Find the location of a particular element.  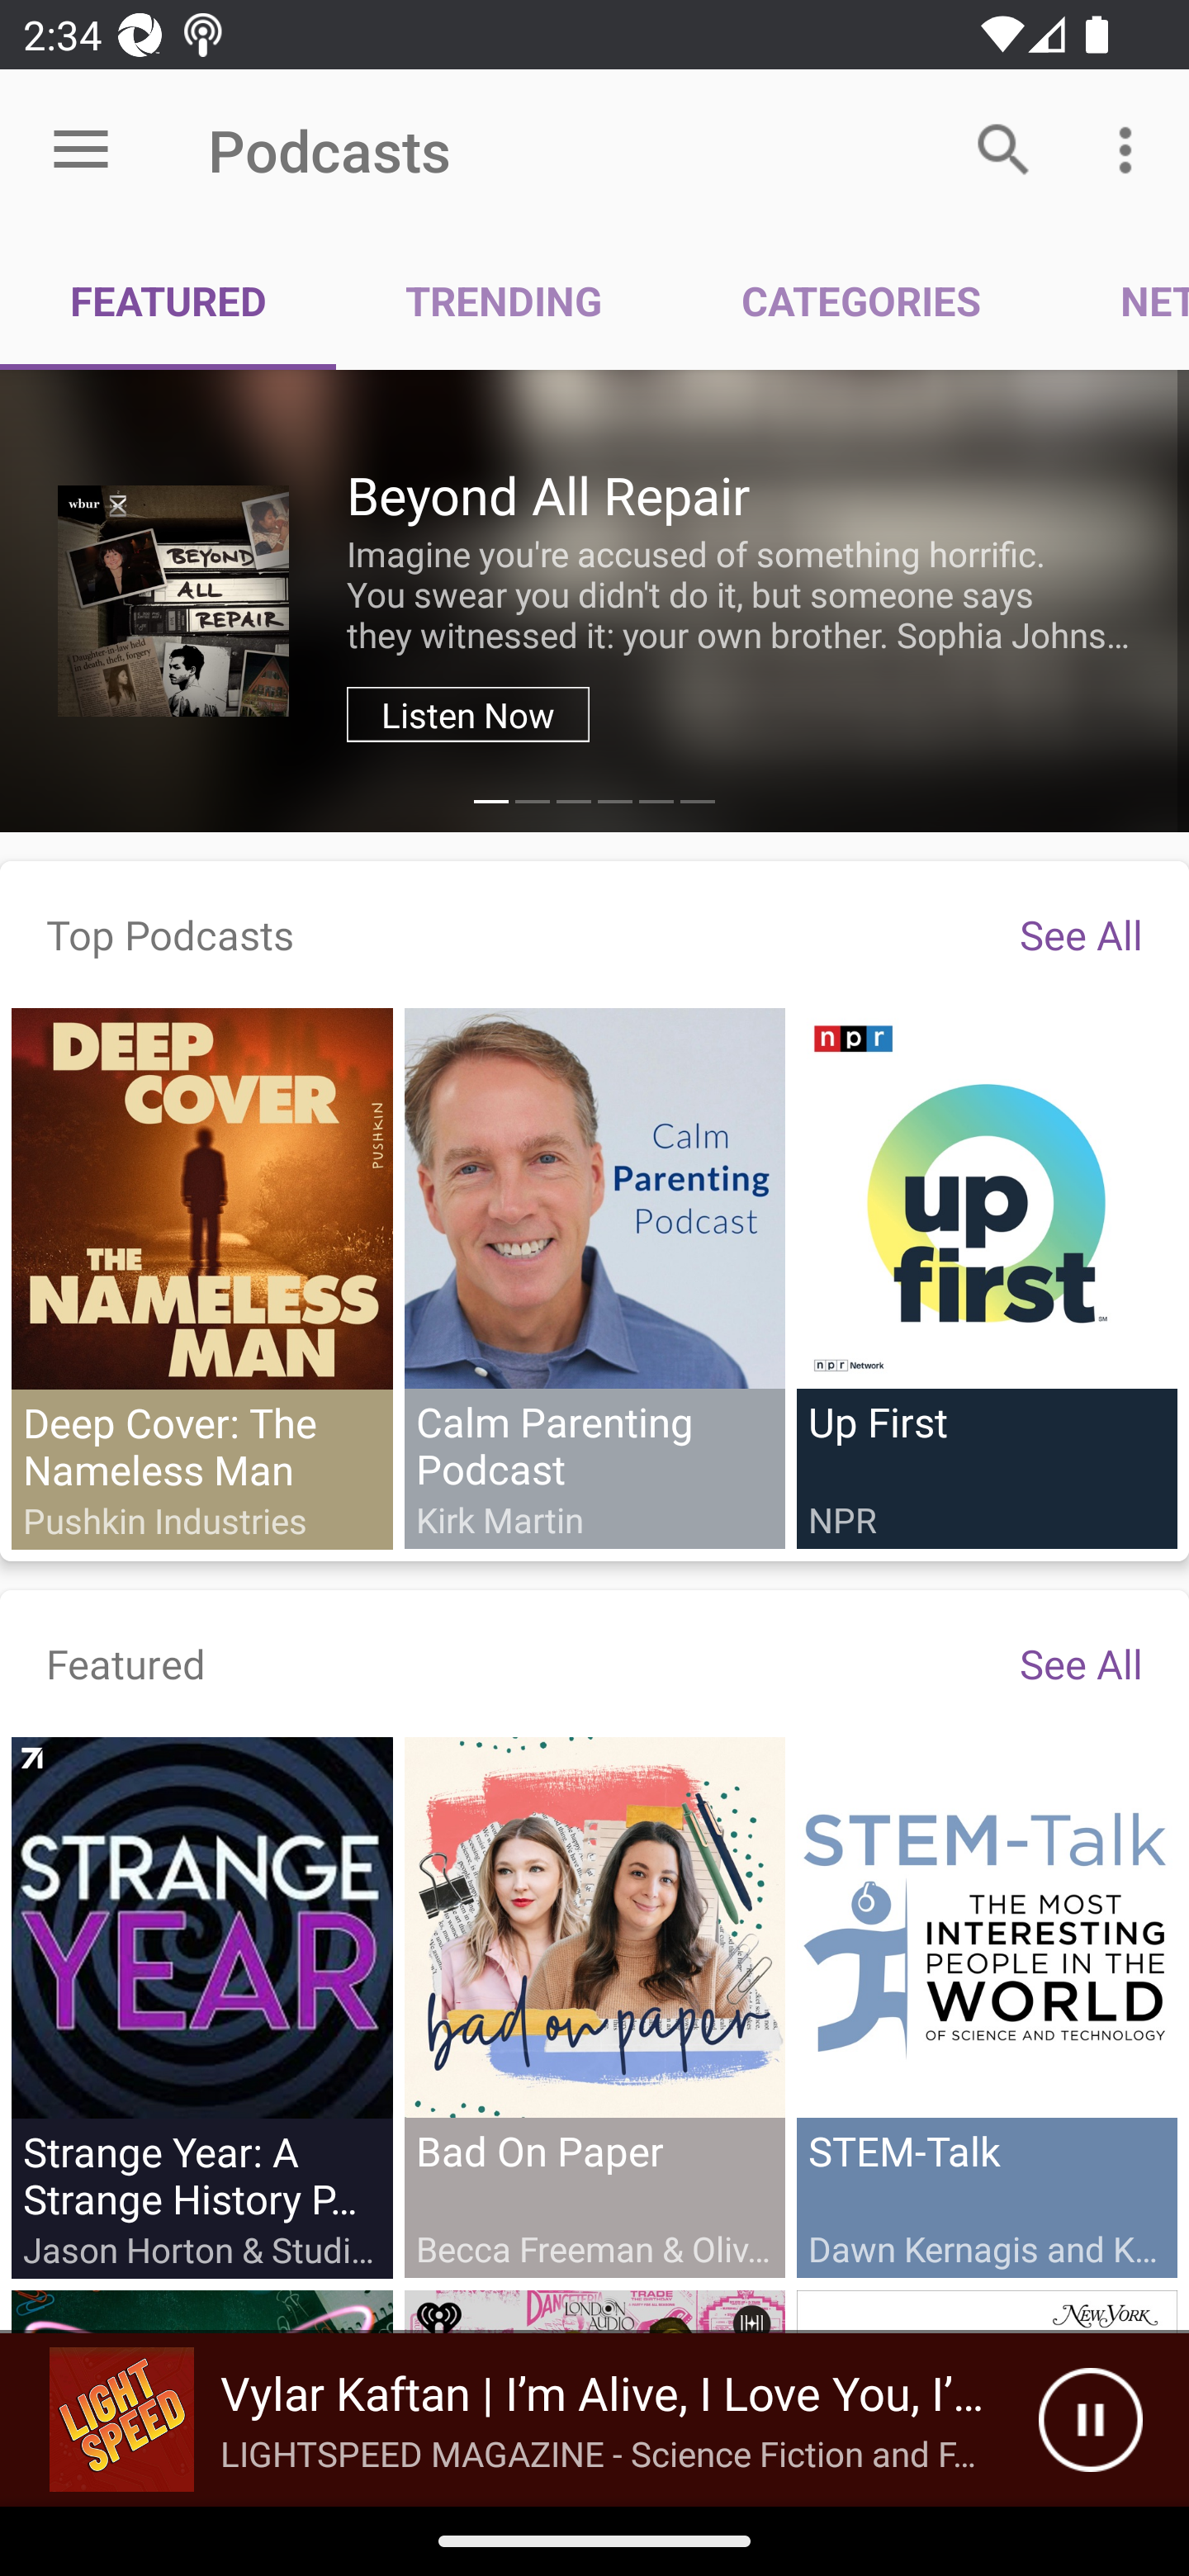

See All is located at coordinates (1081, 933).